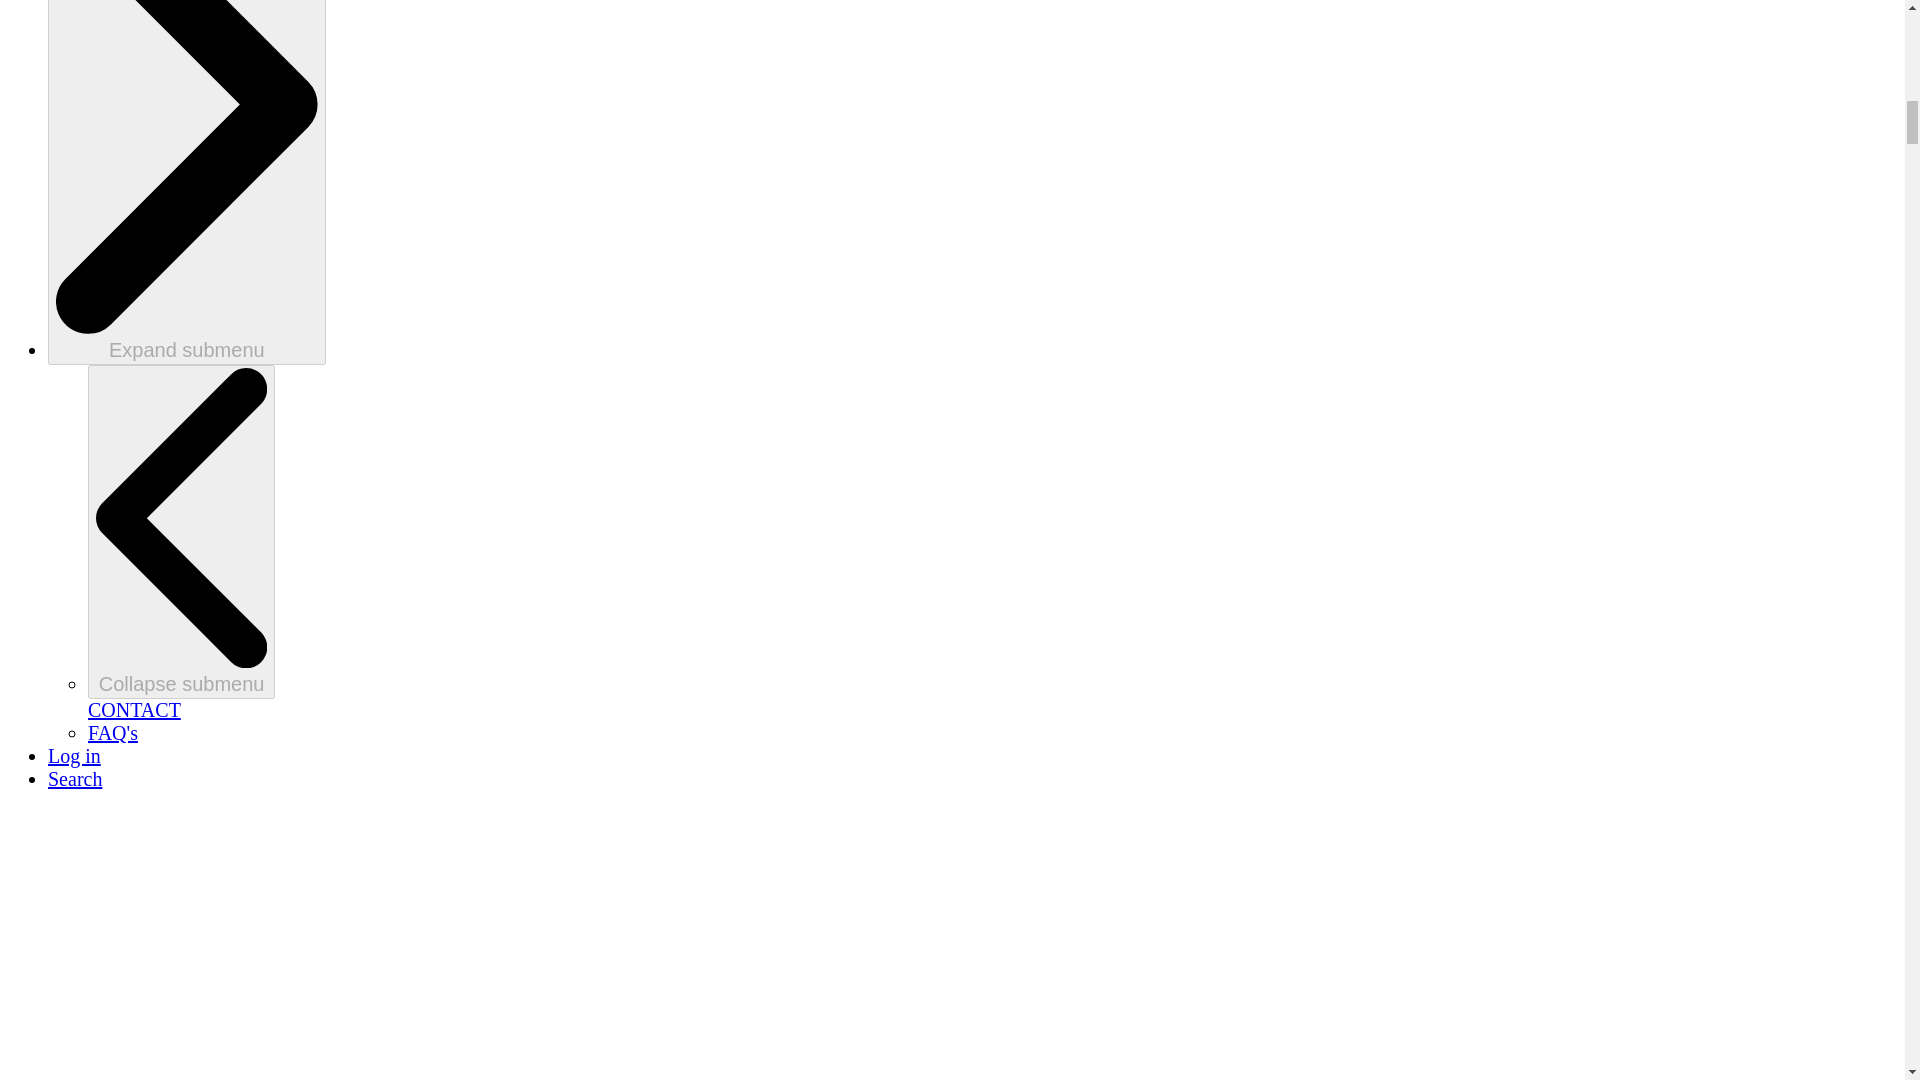  Describe the element at coordinates (134, 710) in the screenshot. I see `CONTACT` at that location.